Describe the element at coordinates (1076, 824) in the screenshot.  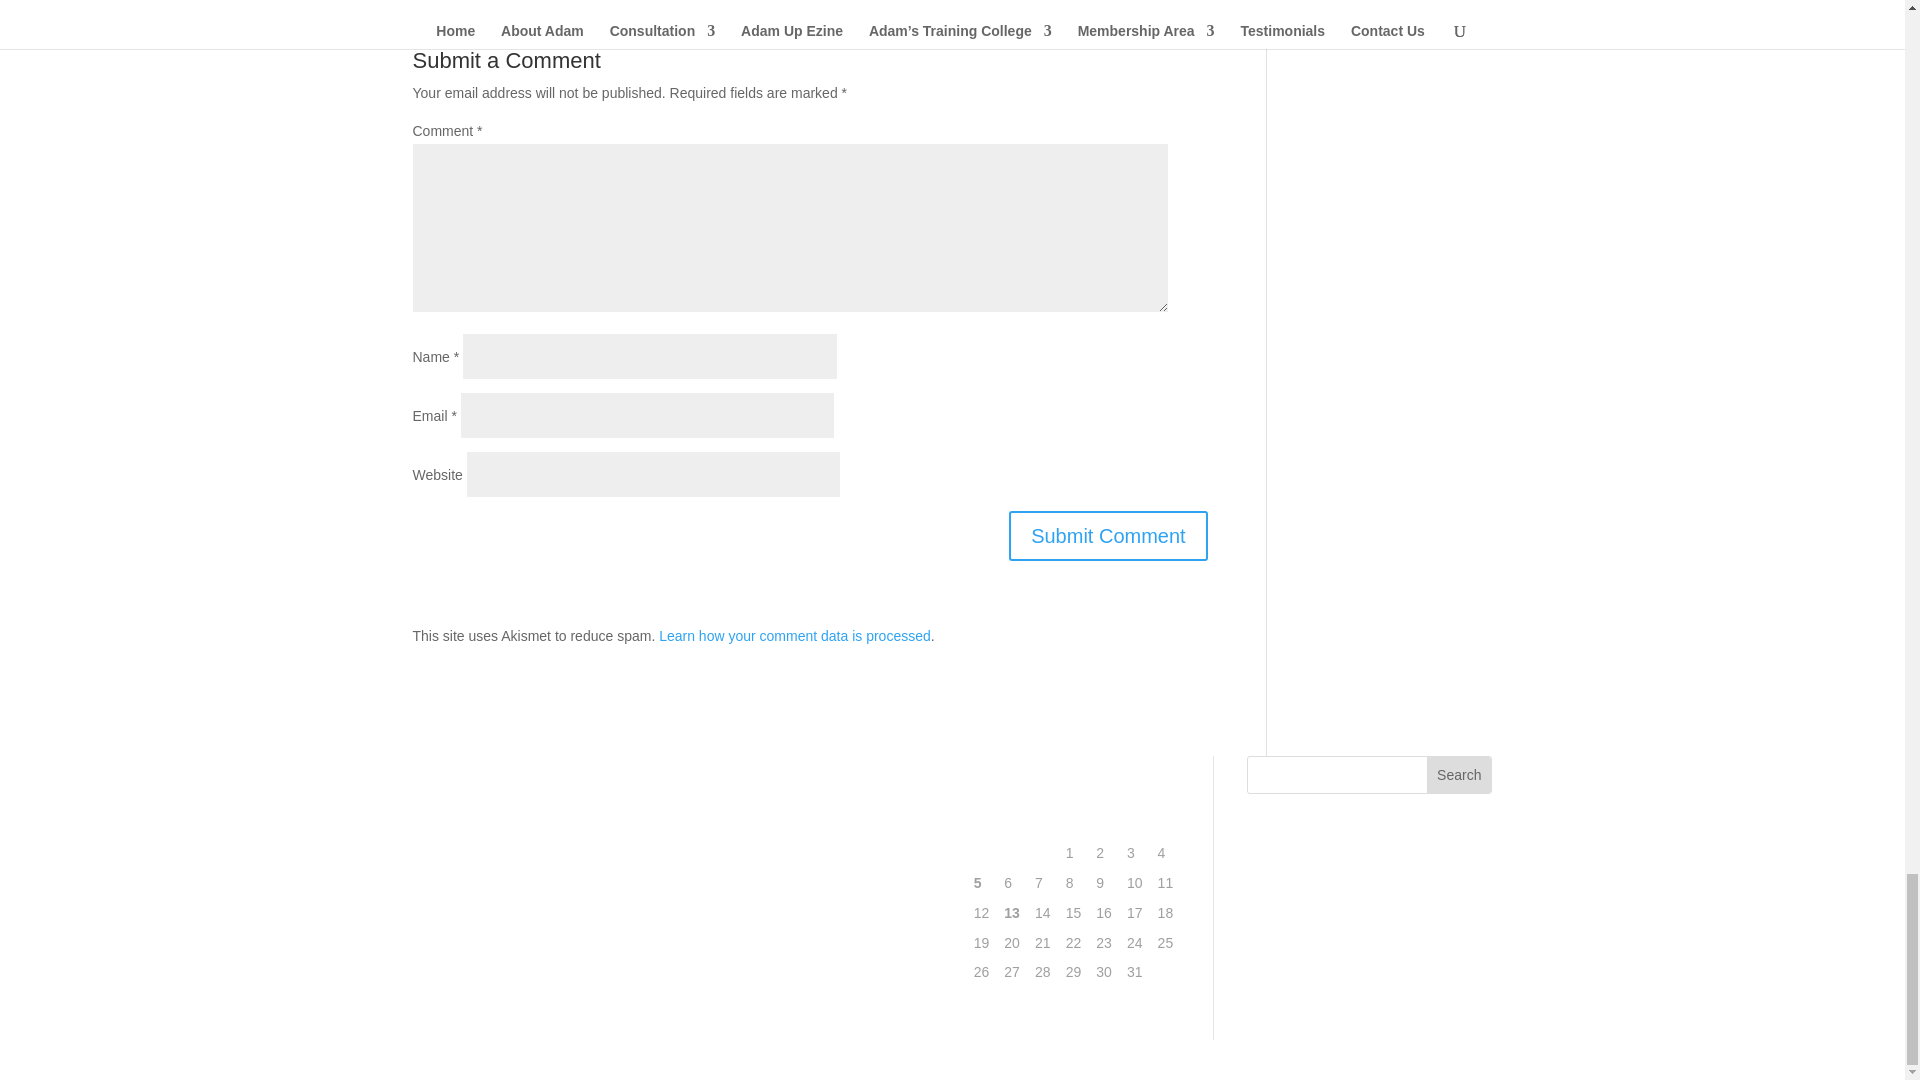
I see `Thursday` at that location.